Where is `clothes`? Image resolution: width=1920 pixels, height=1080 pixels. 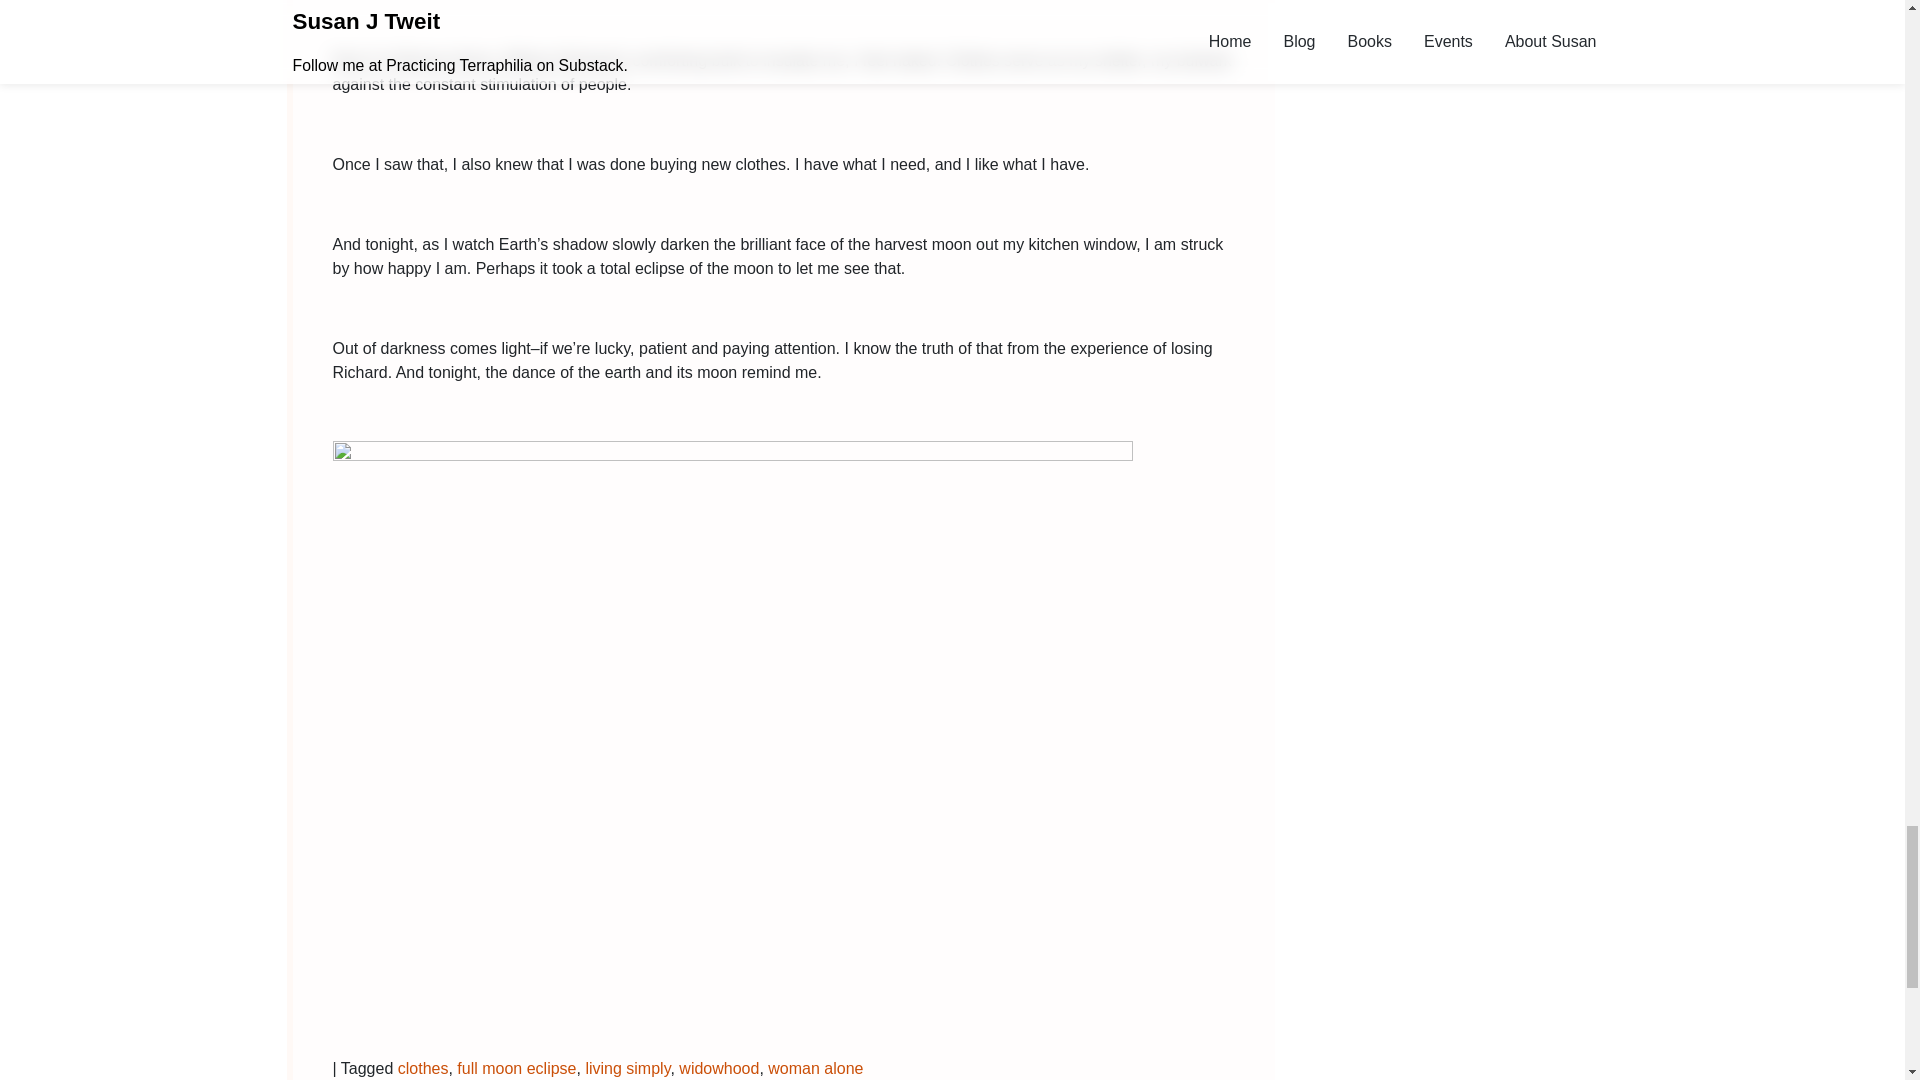 clothes is located at coordinates (423, 1068).